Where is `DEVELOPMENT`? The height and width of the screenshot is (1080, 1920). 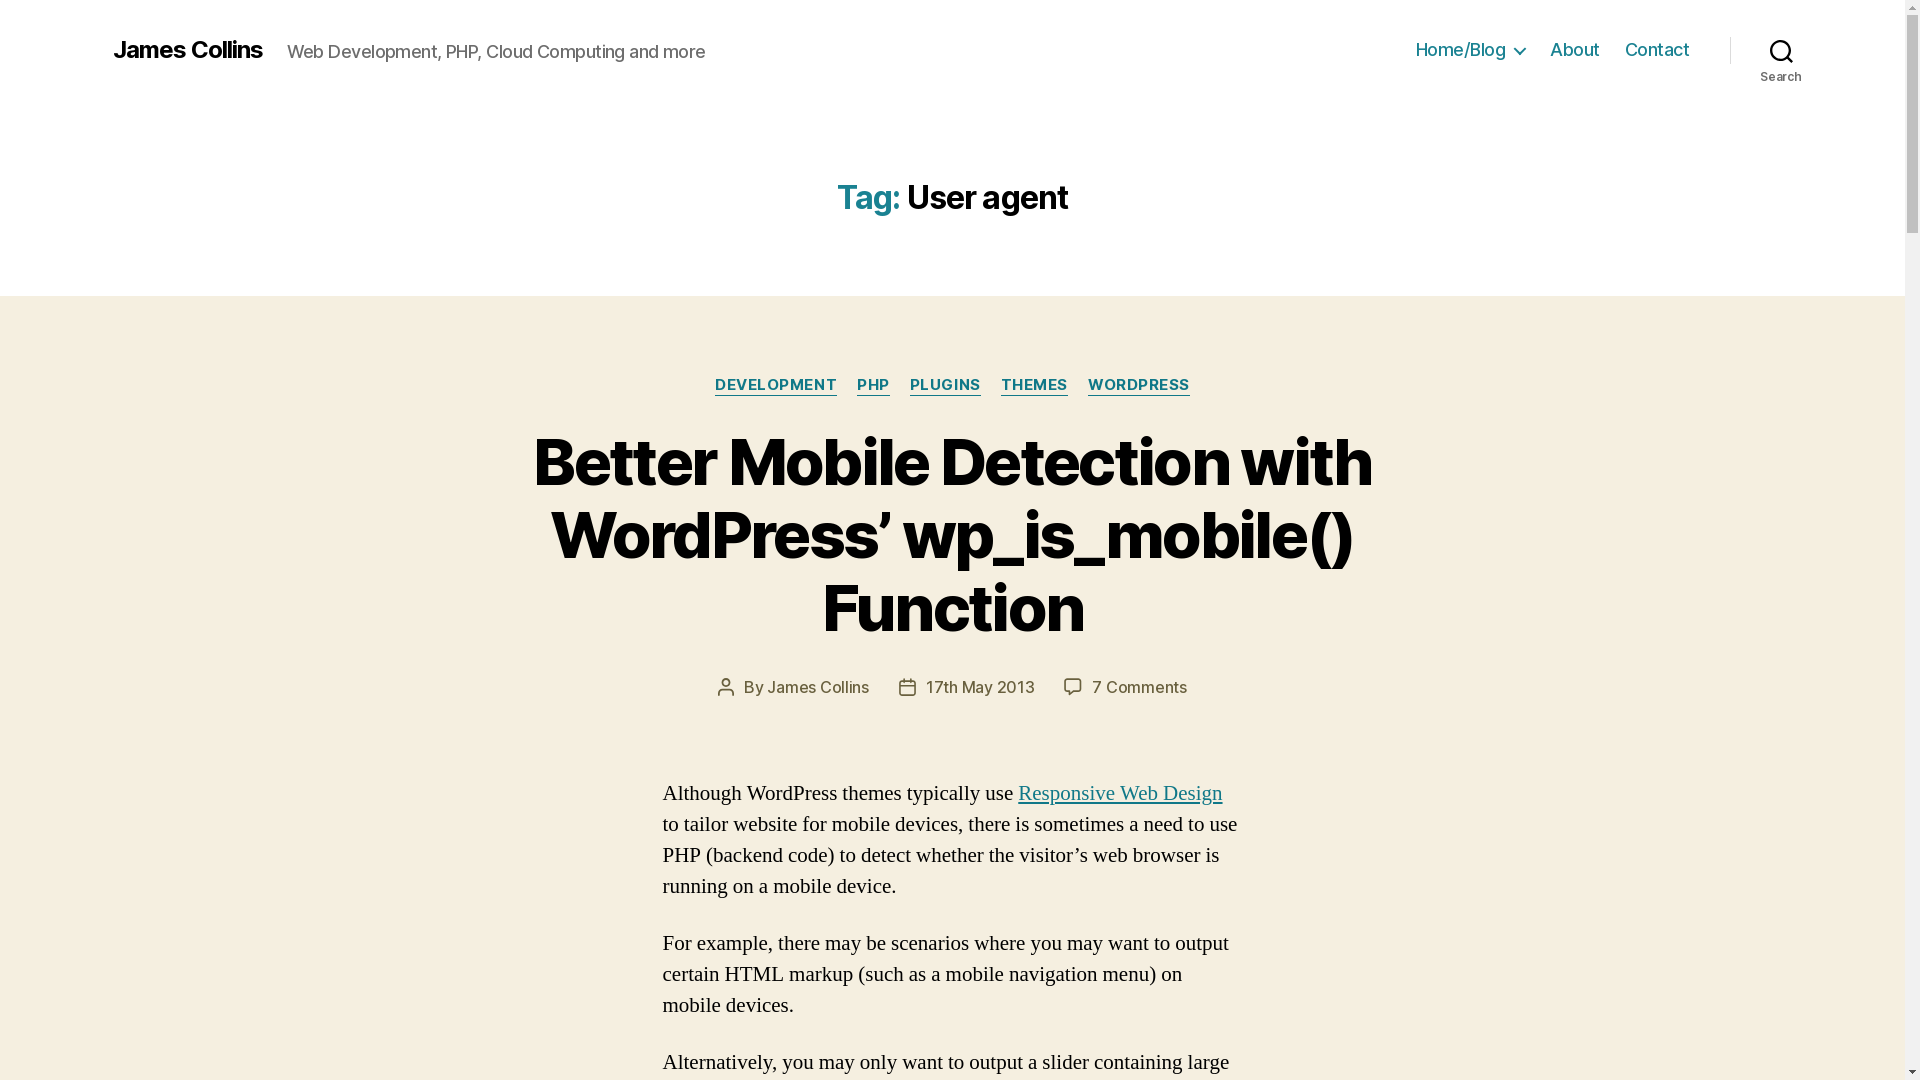
DEVELOPMENT is located at coordinates (776, 386).